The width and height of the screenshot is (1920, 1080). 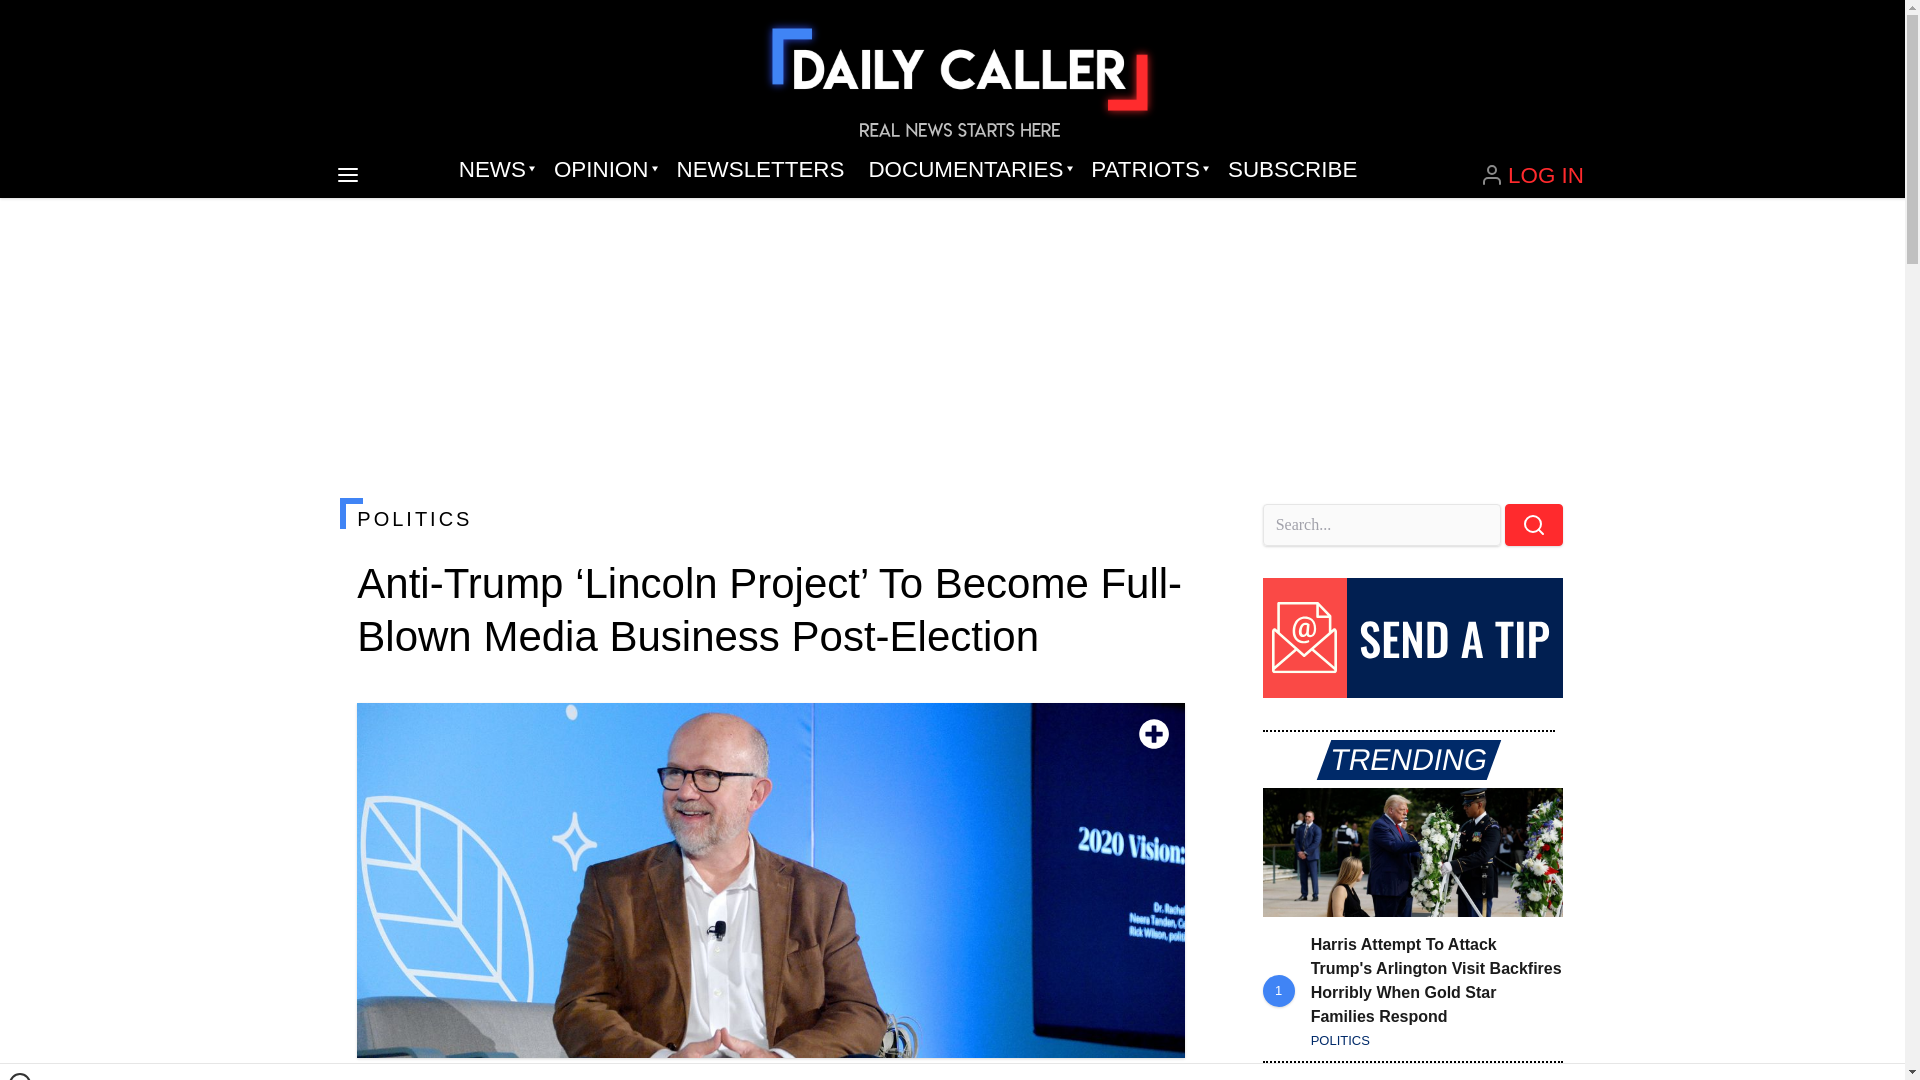 I want to click on Close window, so click(x=20, y=1076).